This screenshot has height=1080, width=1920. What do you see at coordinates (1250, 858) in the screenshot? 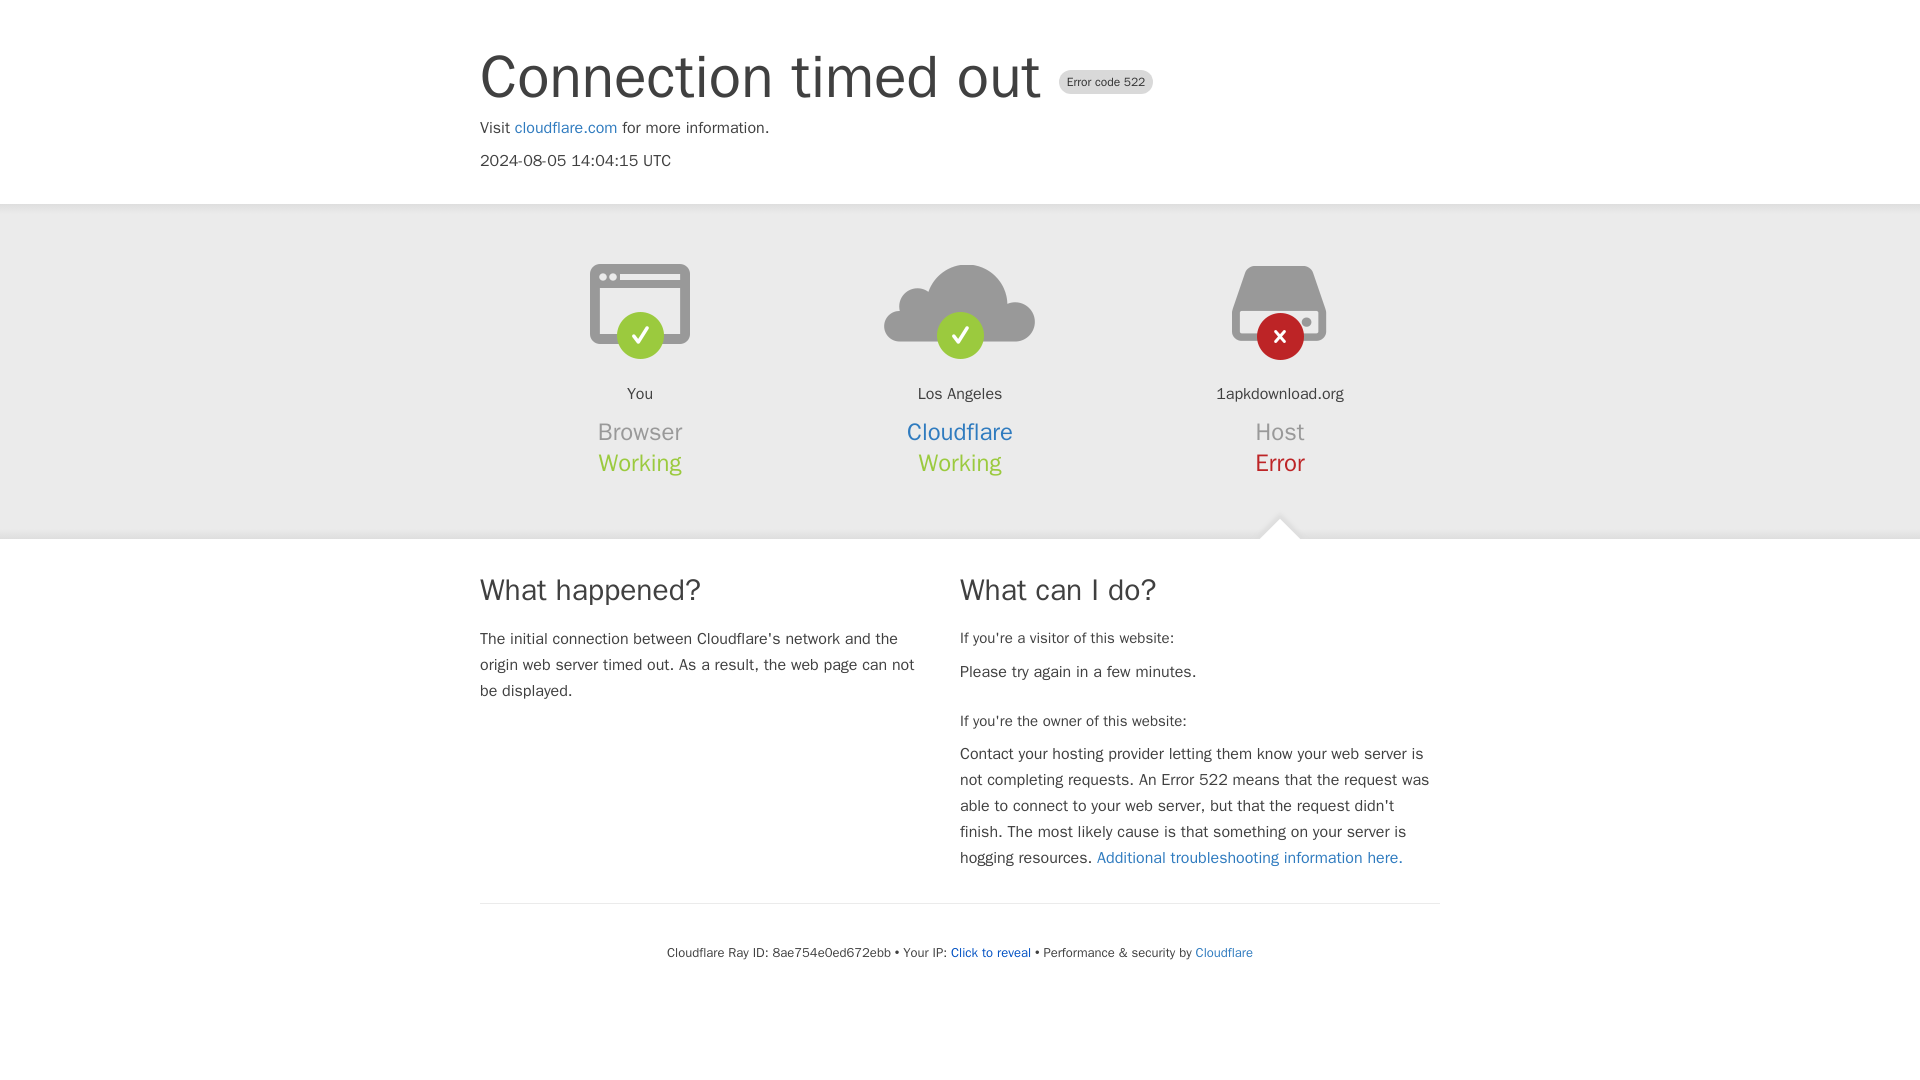
I see `Additional troubleshooting information here.` at bounding box center [1250, 858].